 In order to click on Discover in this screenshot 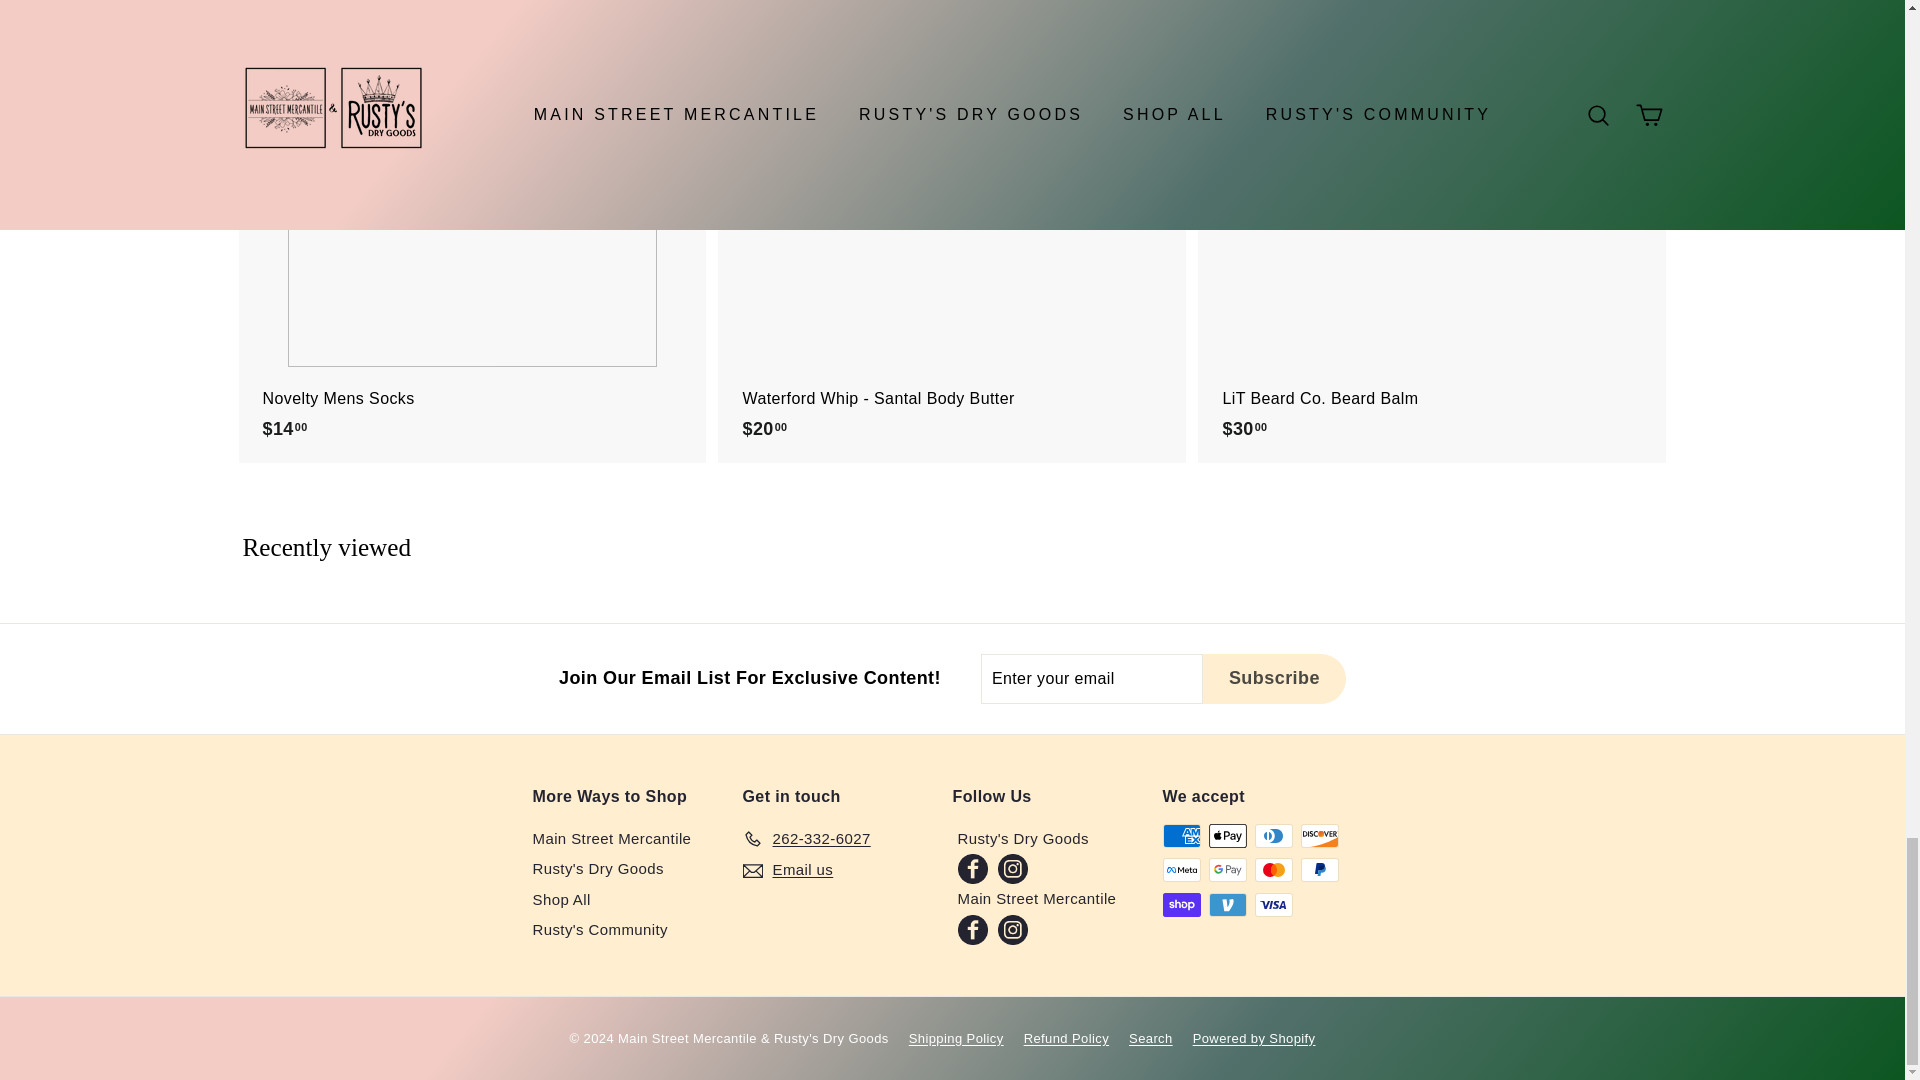, I will do `click(1318, 836)`.